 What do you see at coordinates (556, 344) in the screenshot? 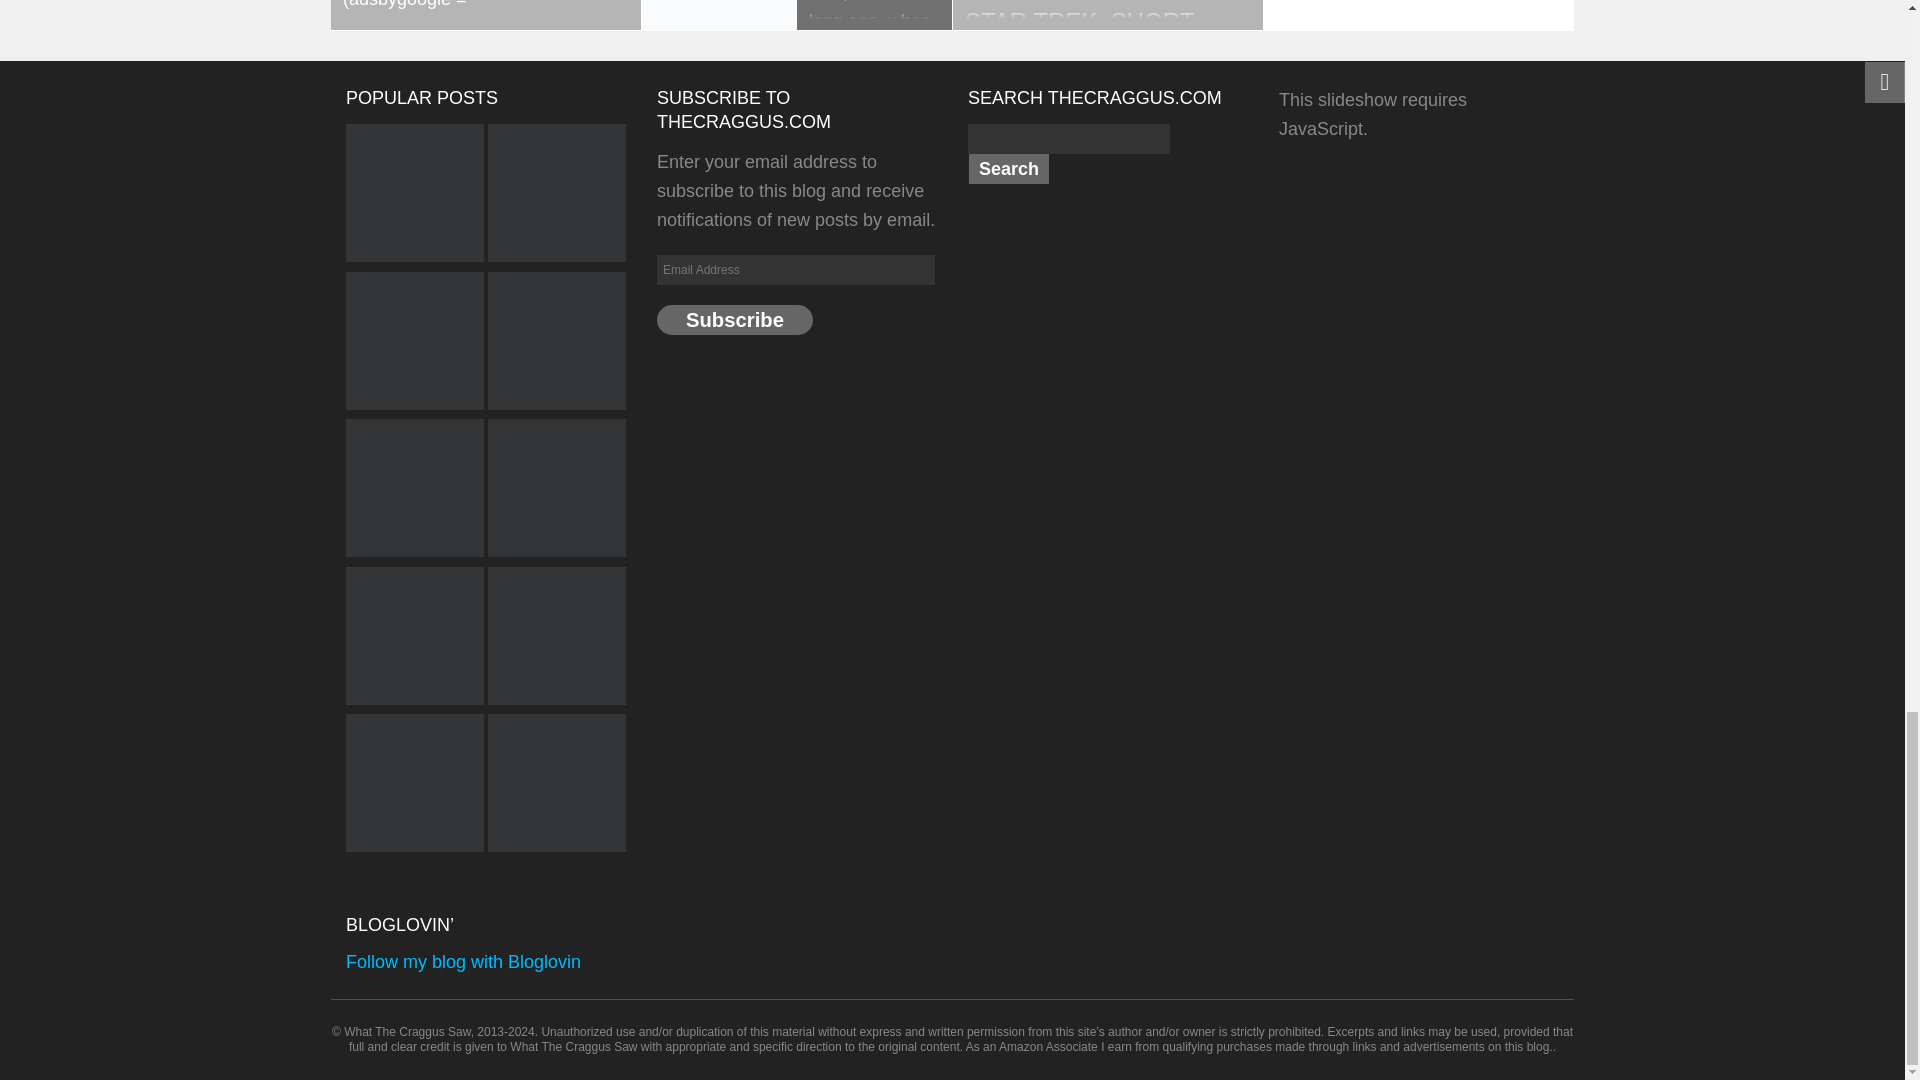
I see `Twilight Of The Movie Brats` at bounding box center [556, 344].